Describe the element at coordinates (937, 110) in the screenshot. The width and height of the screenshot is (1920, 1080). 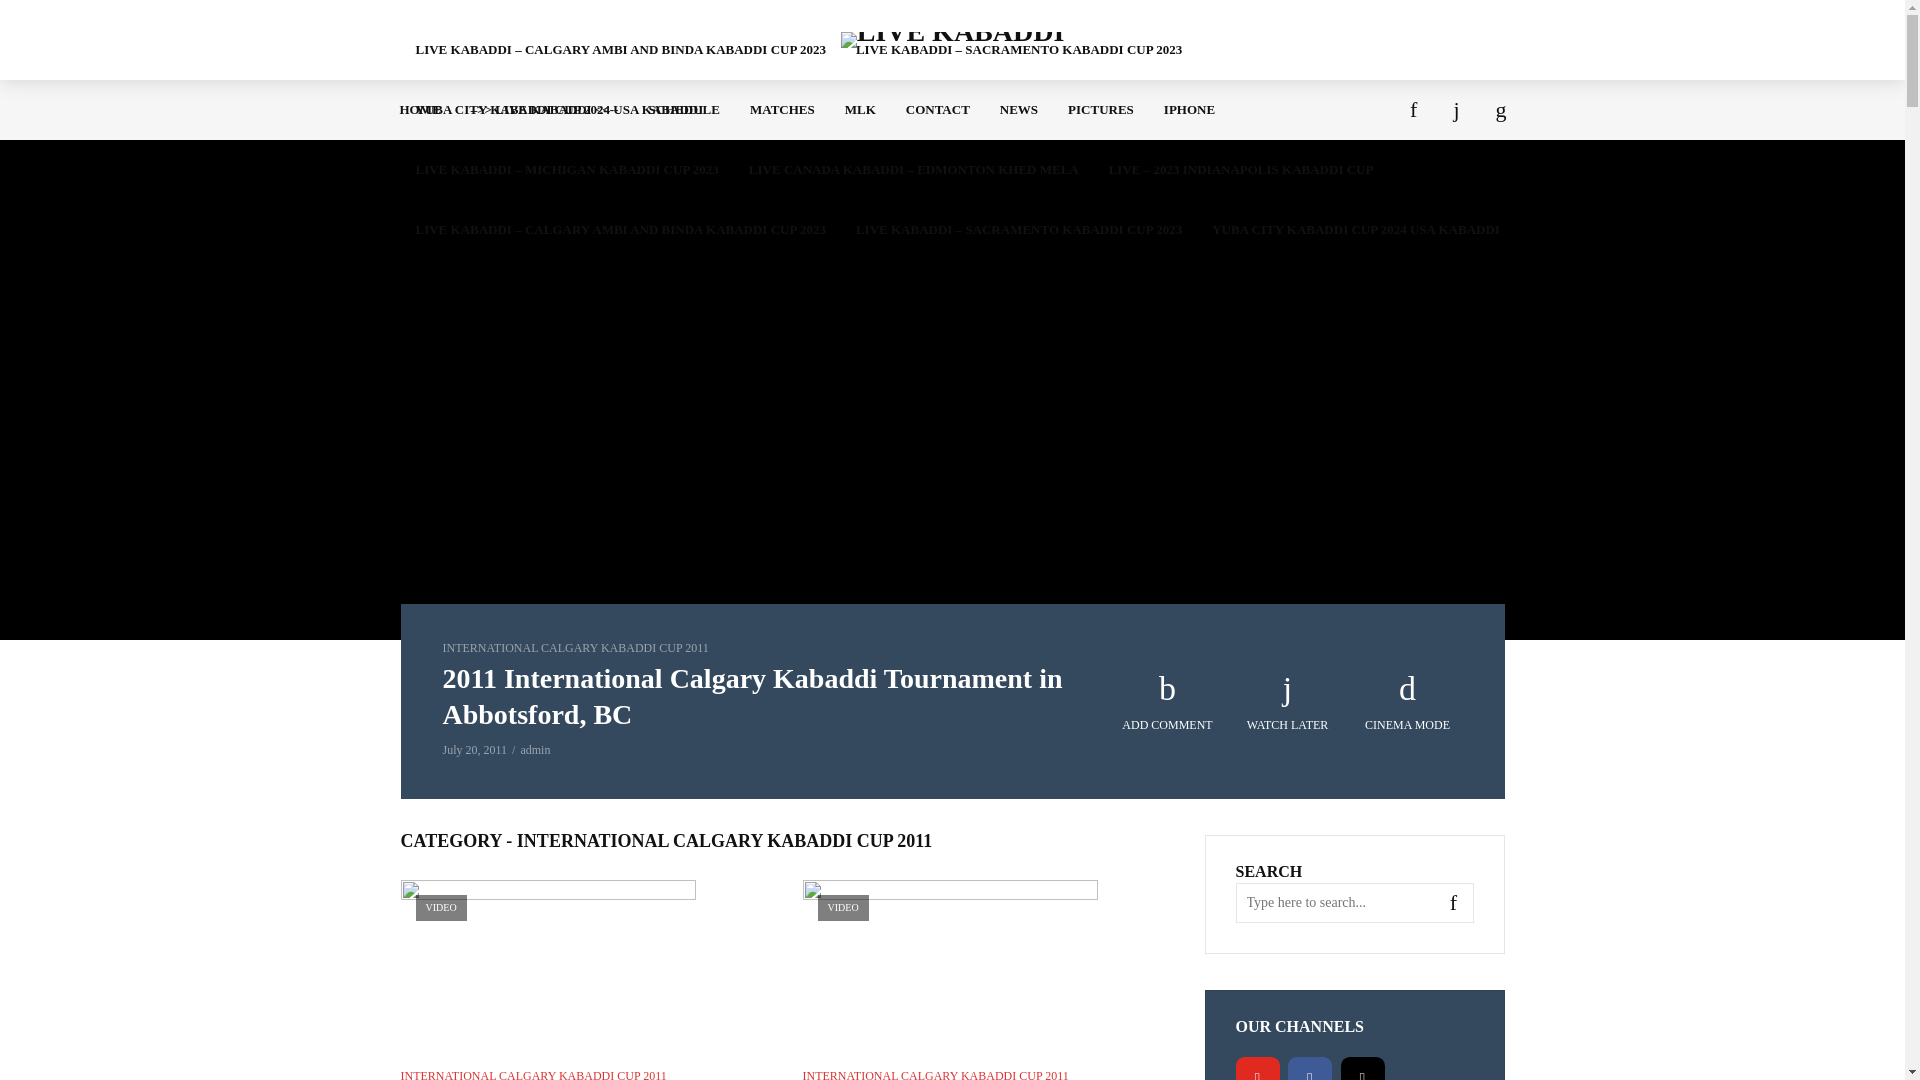
I see `CONTACT` at that location.